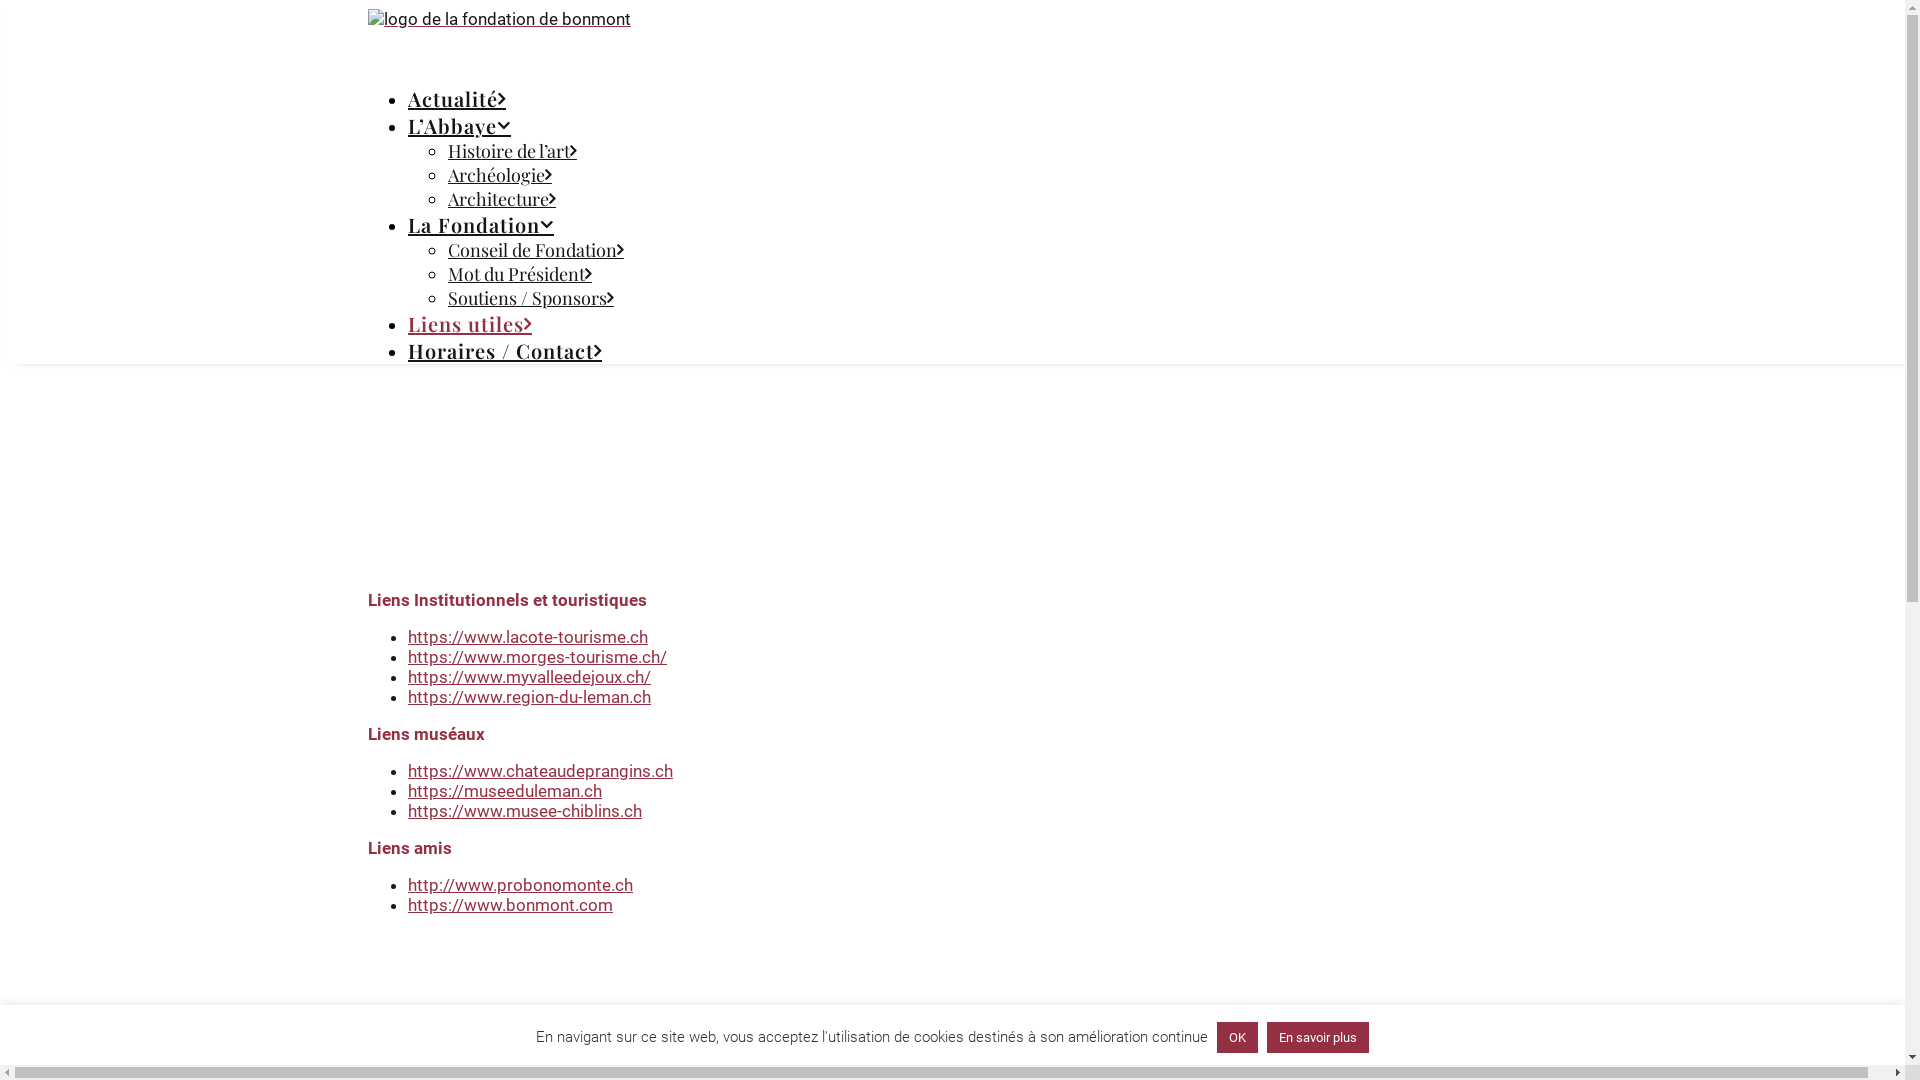 The image size is (1920, 1080). What do you see at coordinates (510, 905) in the screenshot?
I see `https://www.bonmont.com` at bounding box center [510, 905].